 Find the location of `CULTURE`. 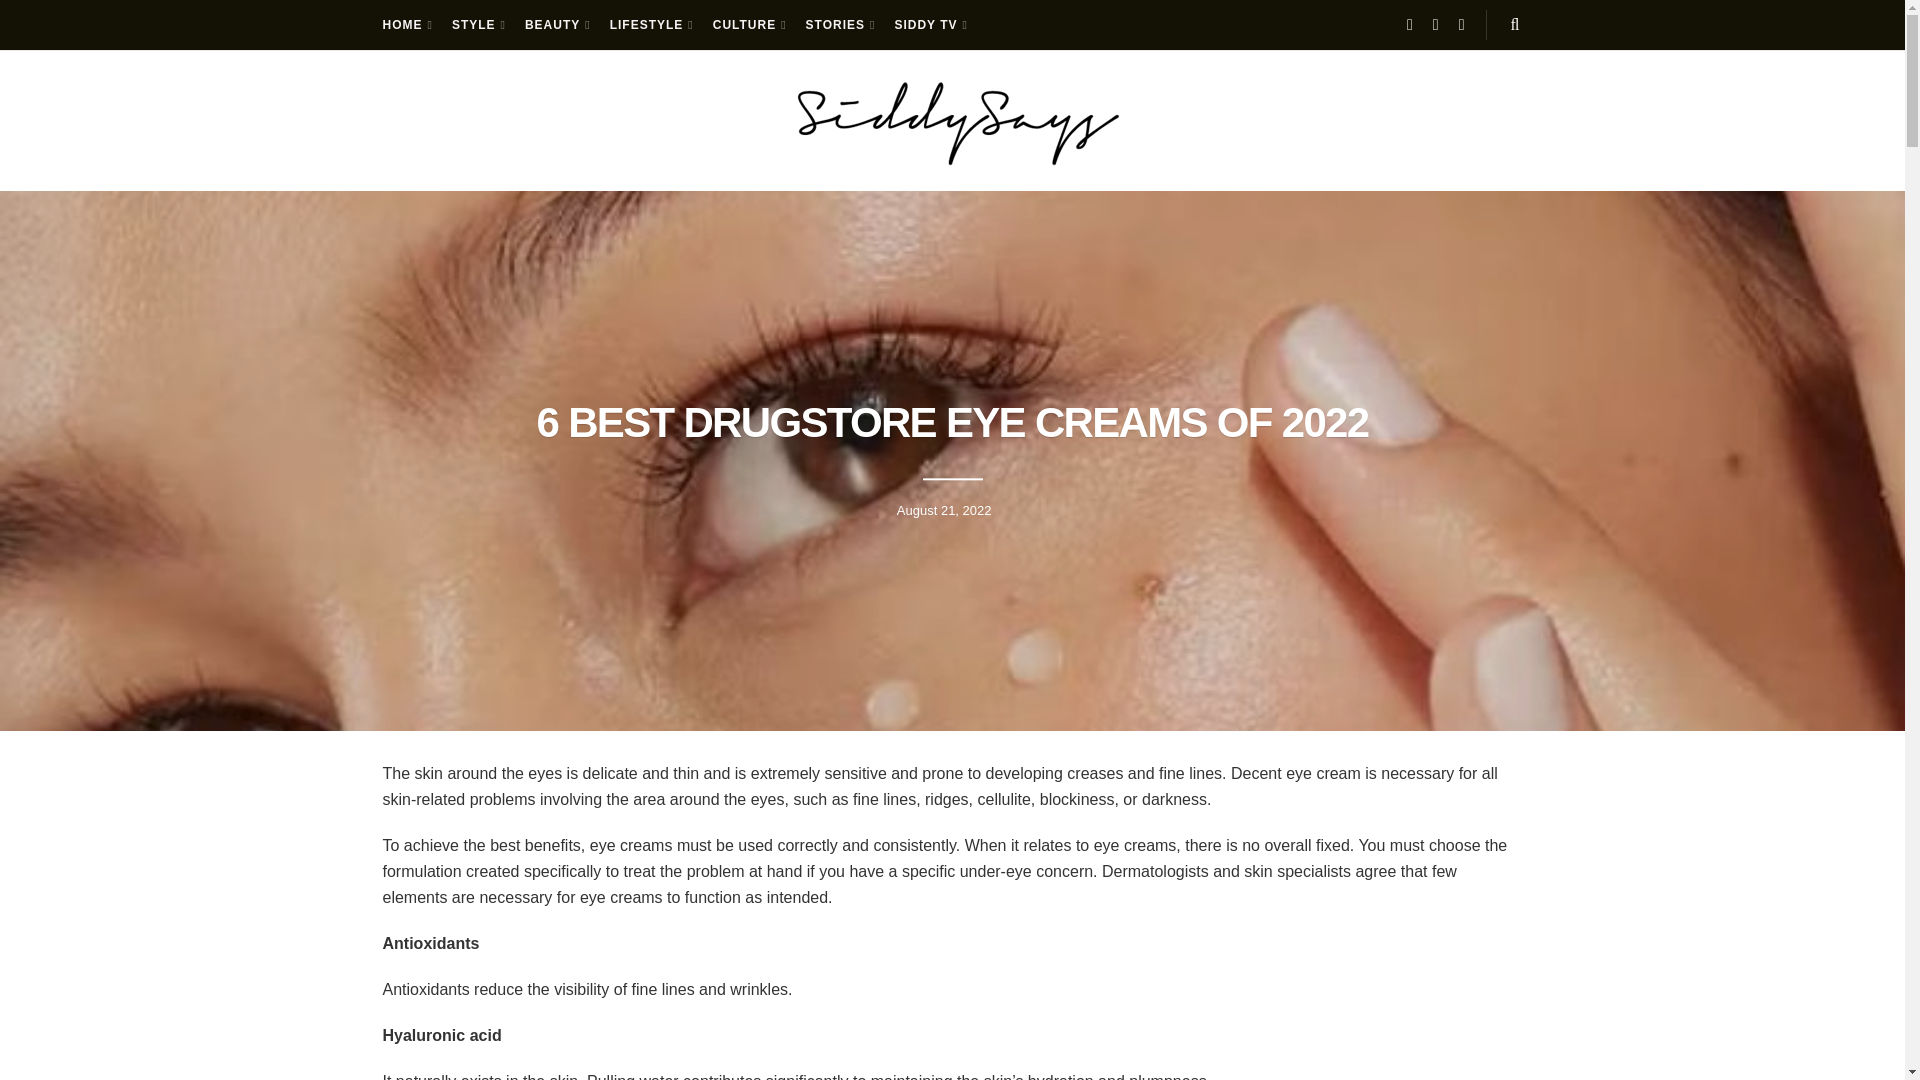

CULTURE is located at coordinates (748, 24).